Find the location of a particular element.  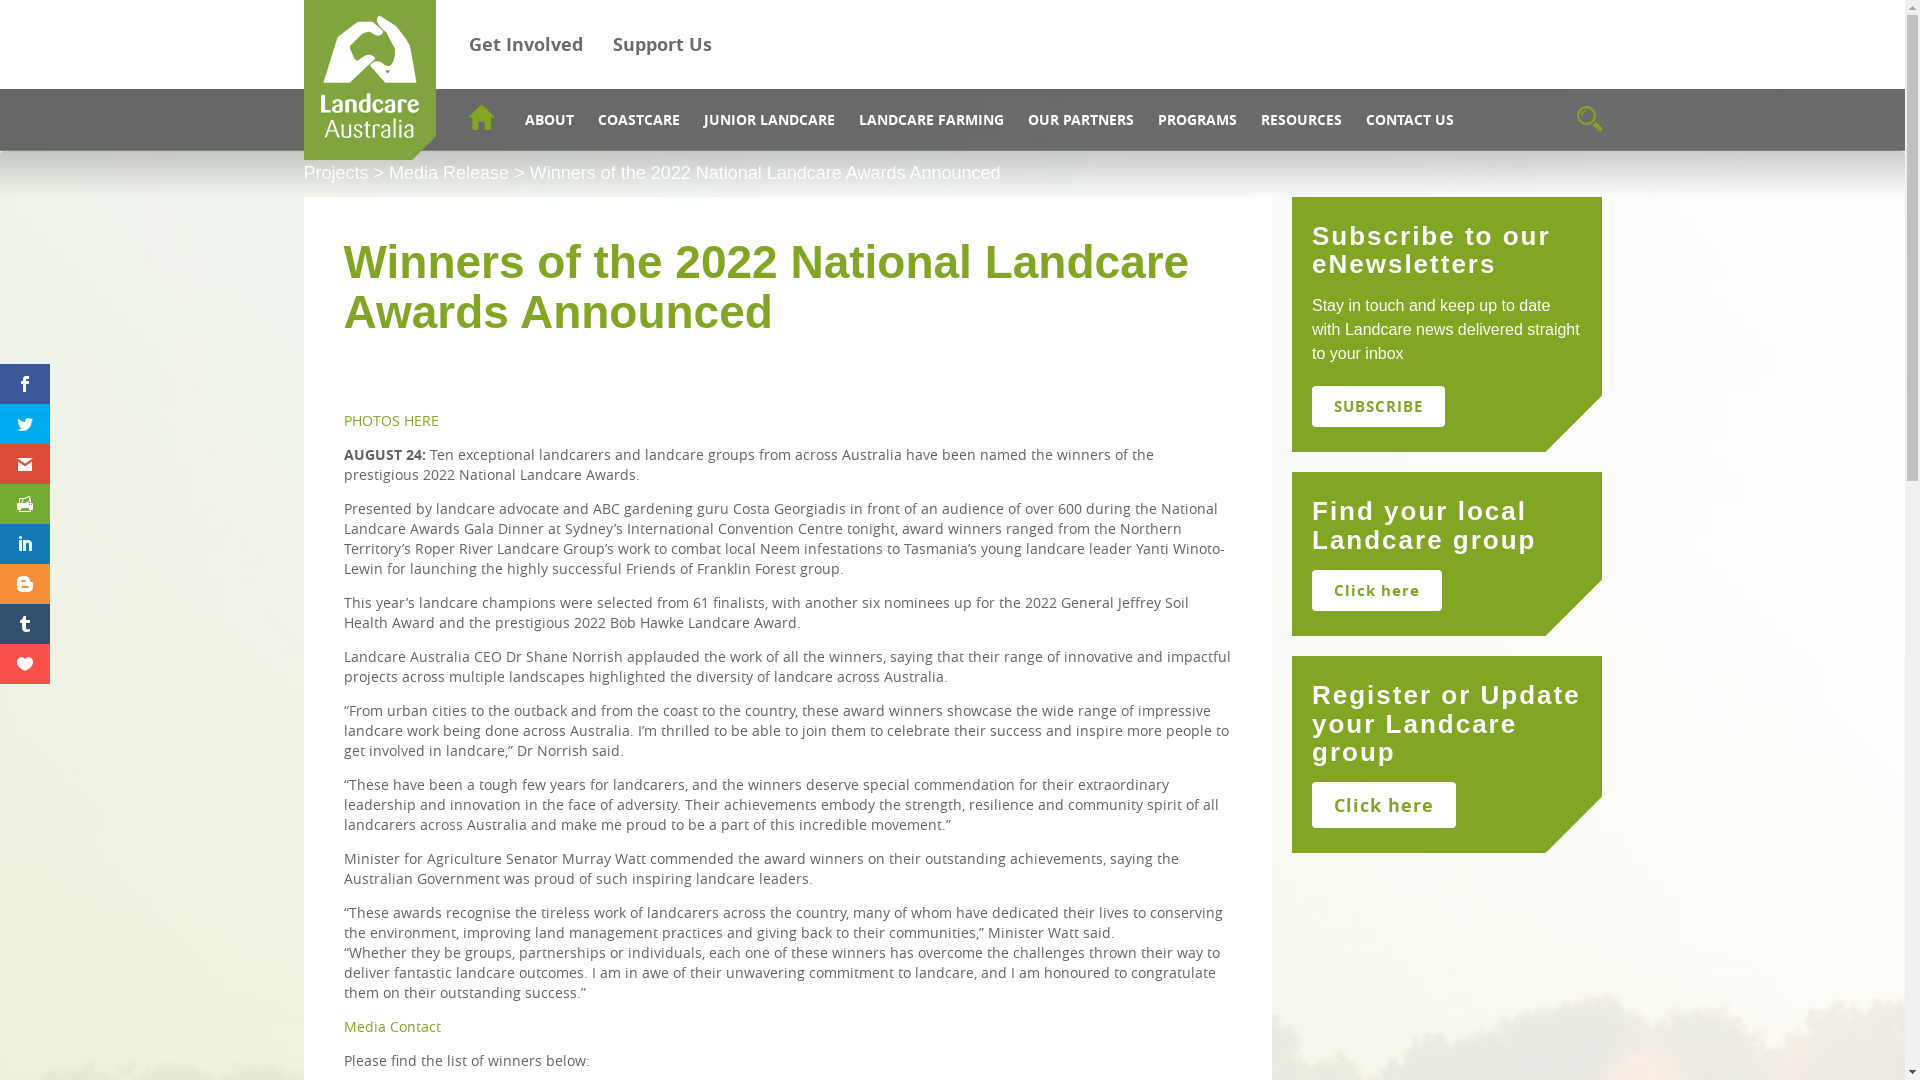

COASTCARE is located at coordinates (639, 120).